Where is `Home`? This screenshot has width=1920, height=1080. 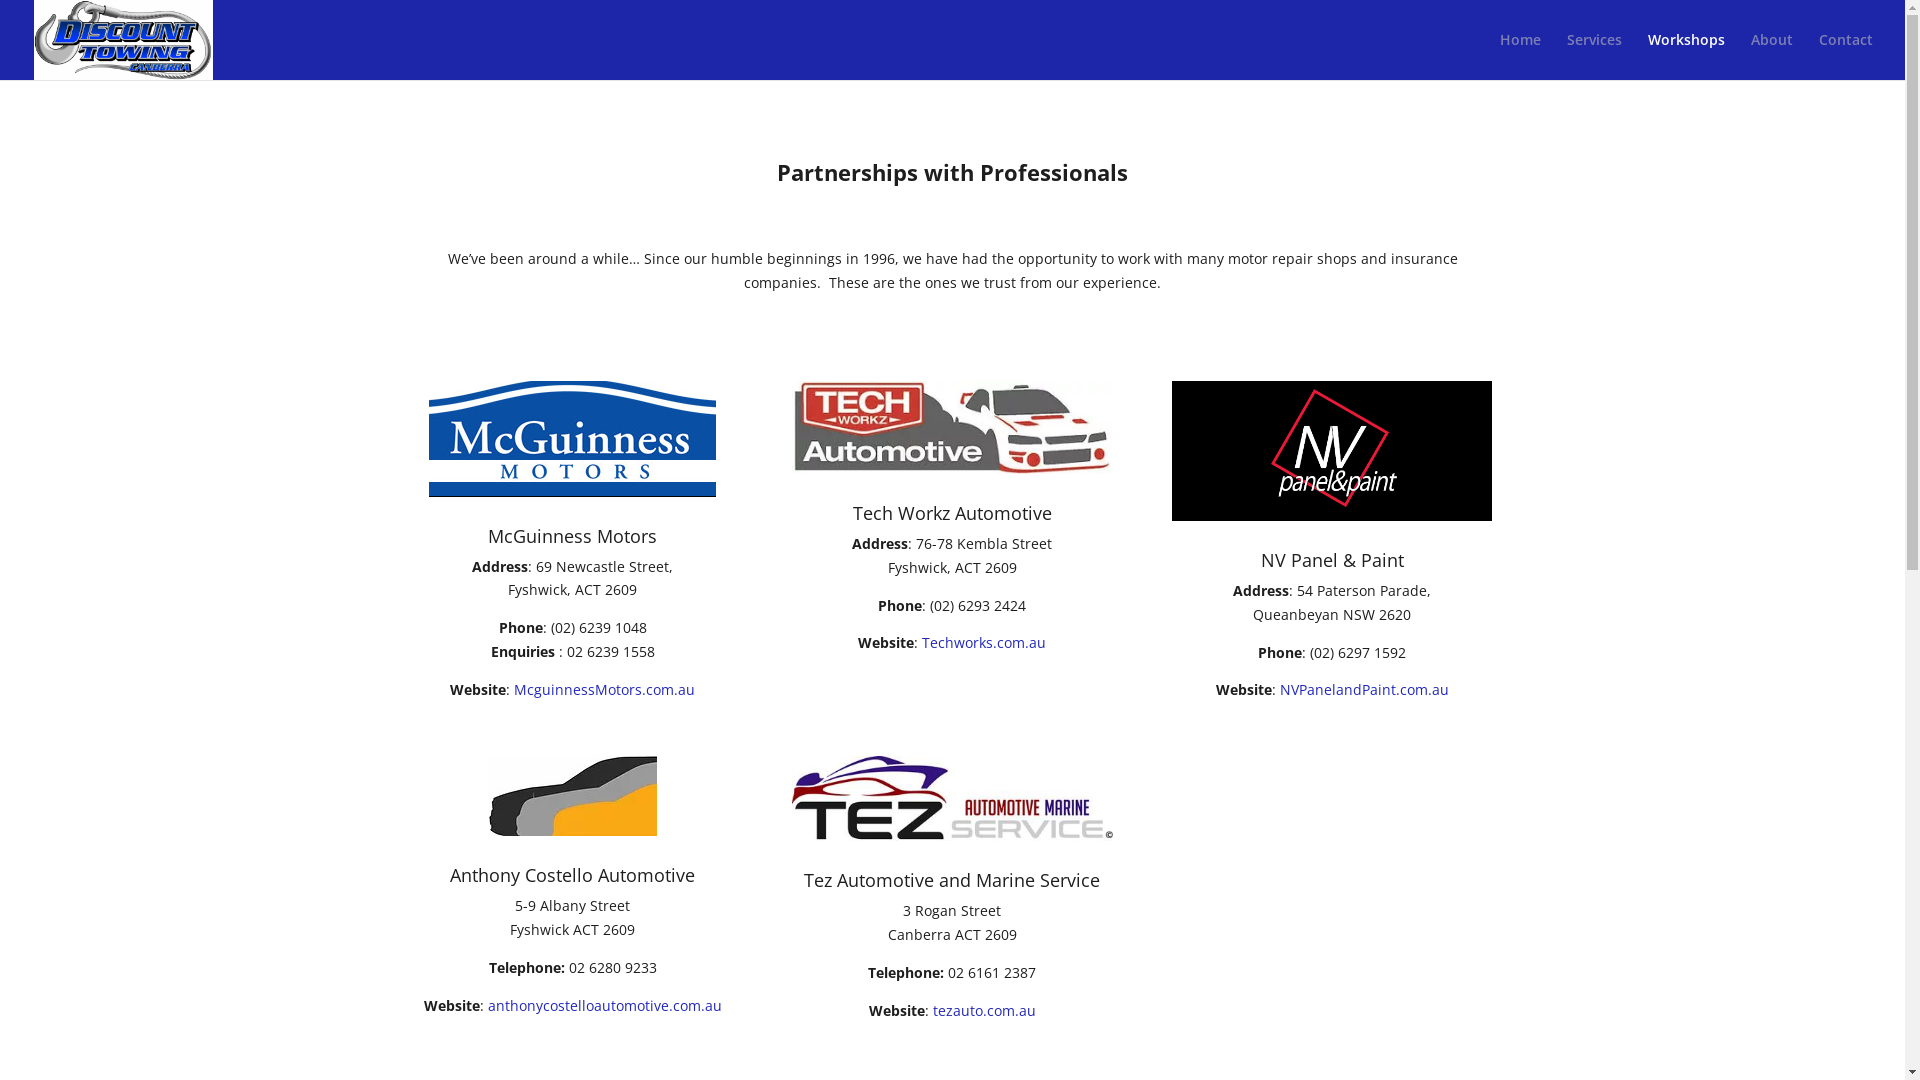 Home is located at coordinates (1520, 56).